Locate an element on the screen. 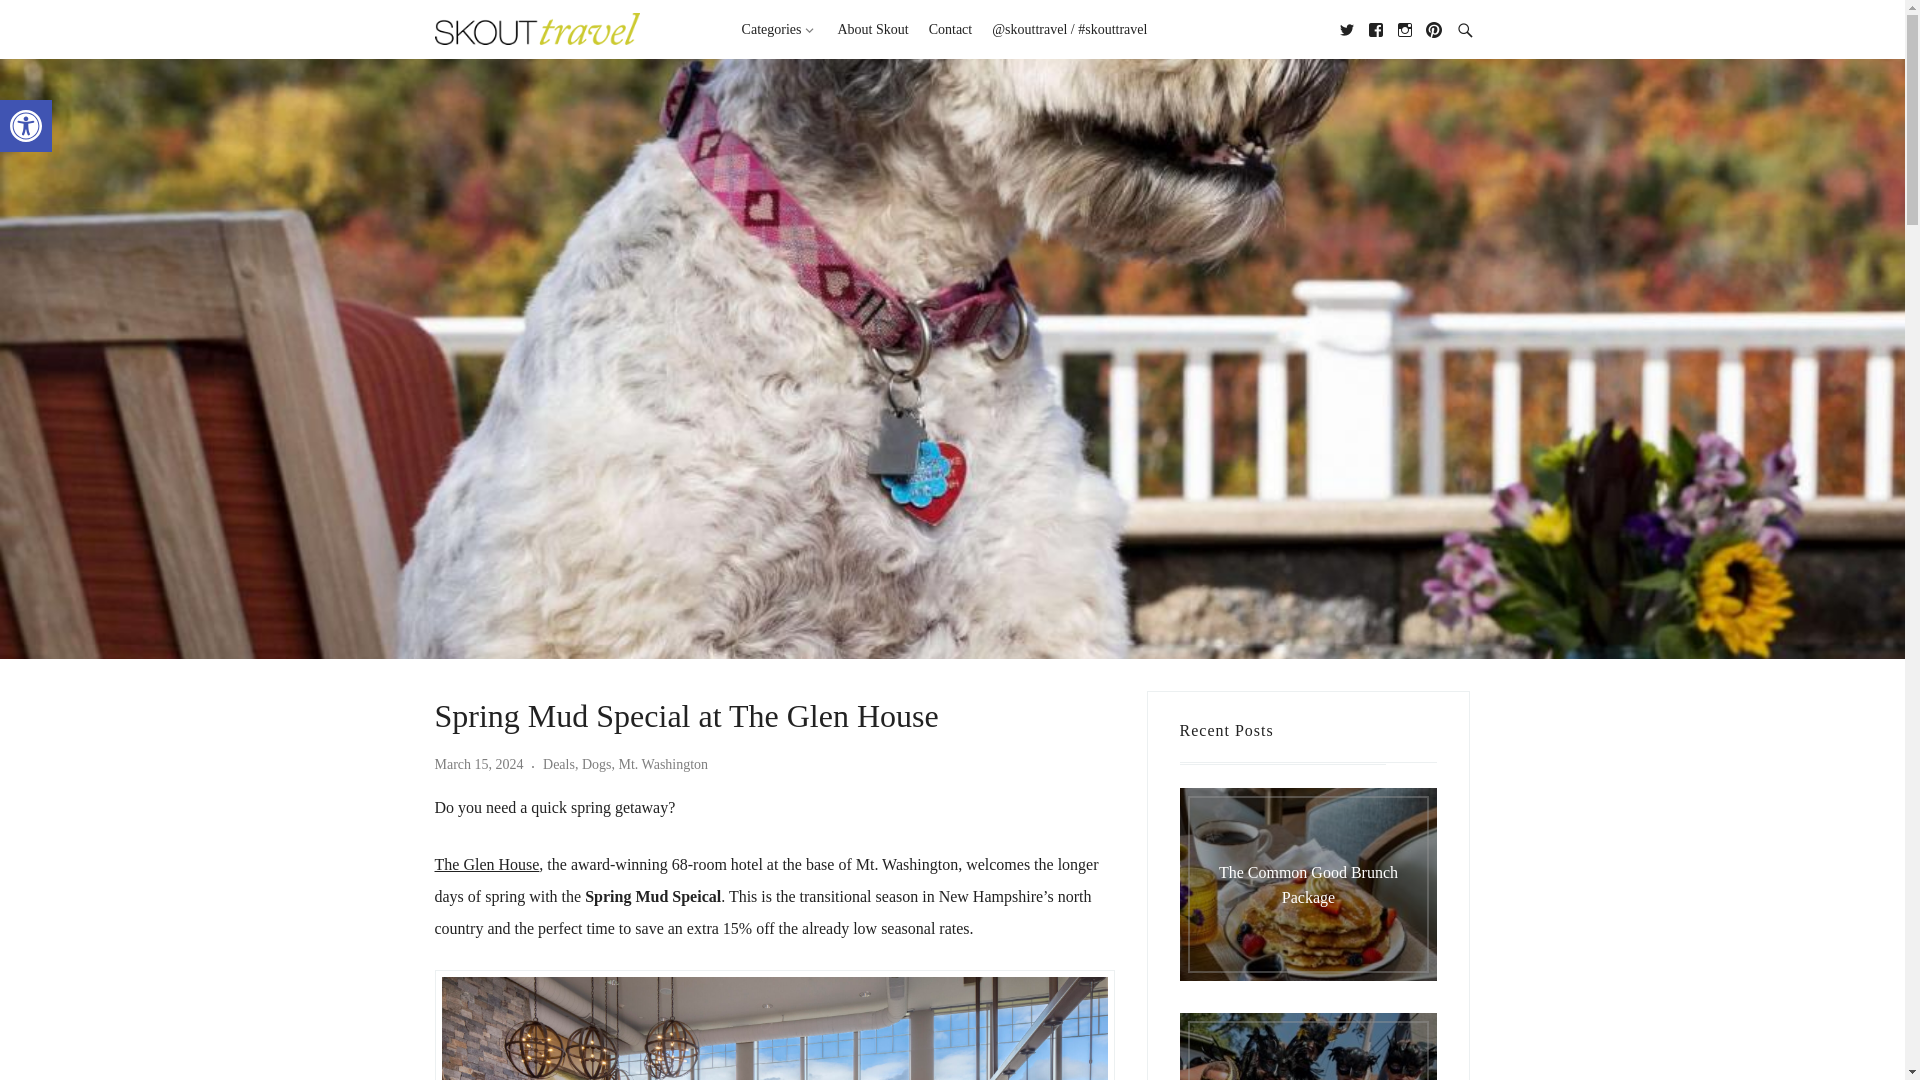  Categories is located at coordinates (779, 34).